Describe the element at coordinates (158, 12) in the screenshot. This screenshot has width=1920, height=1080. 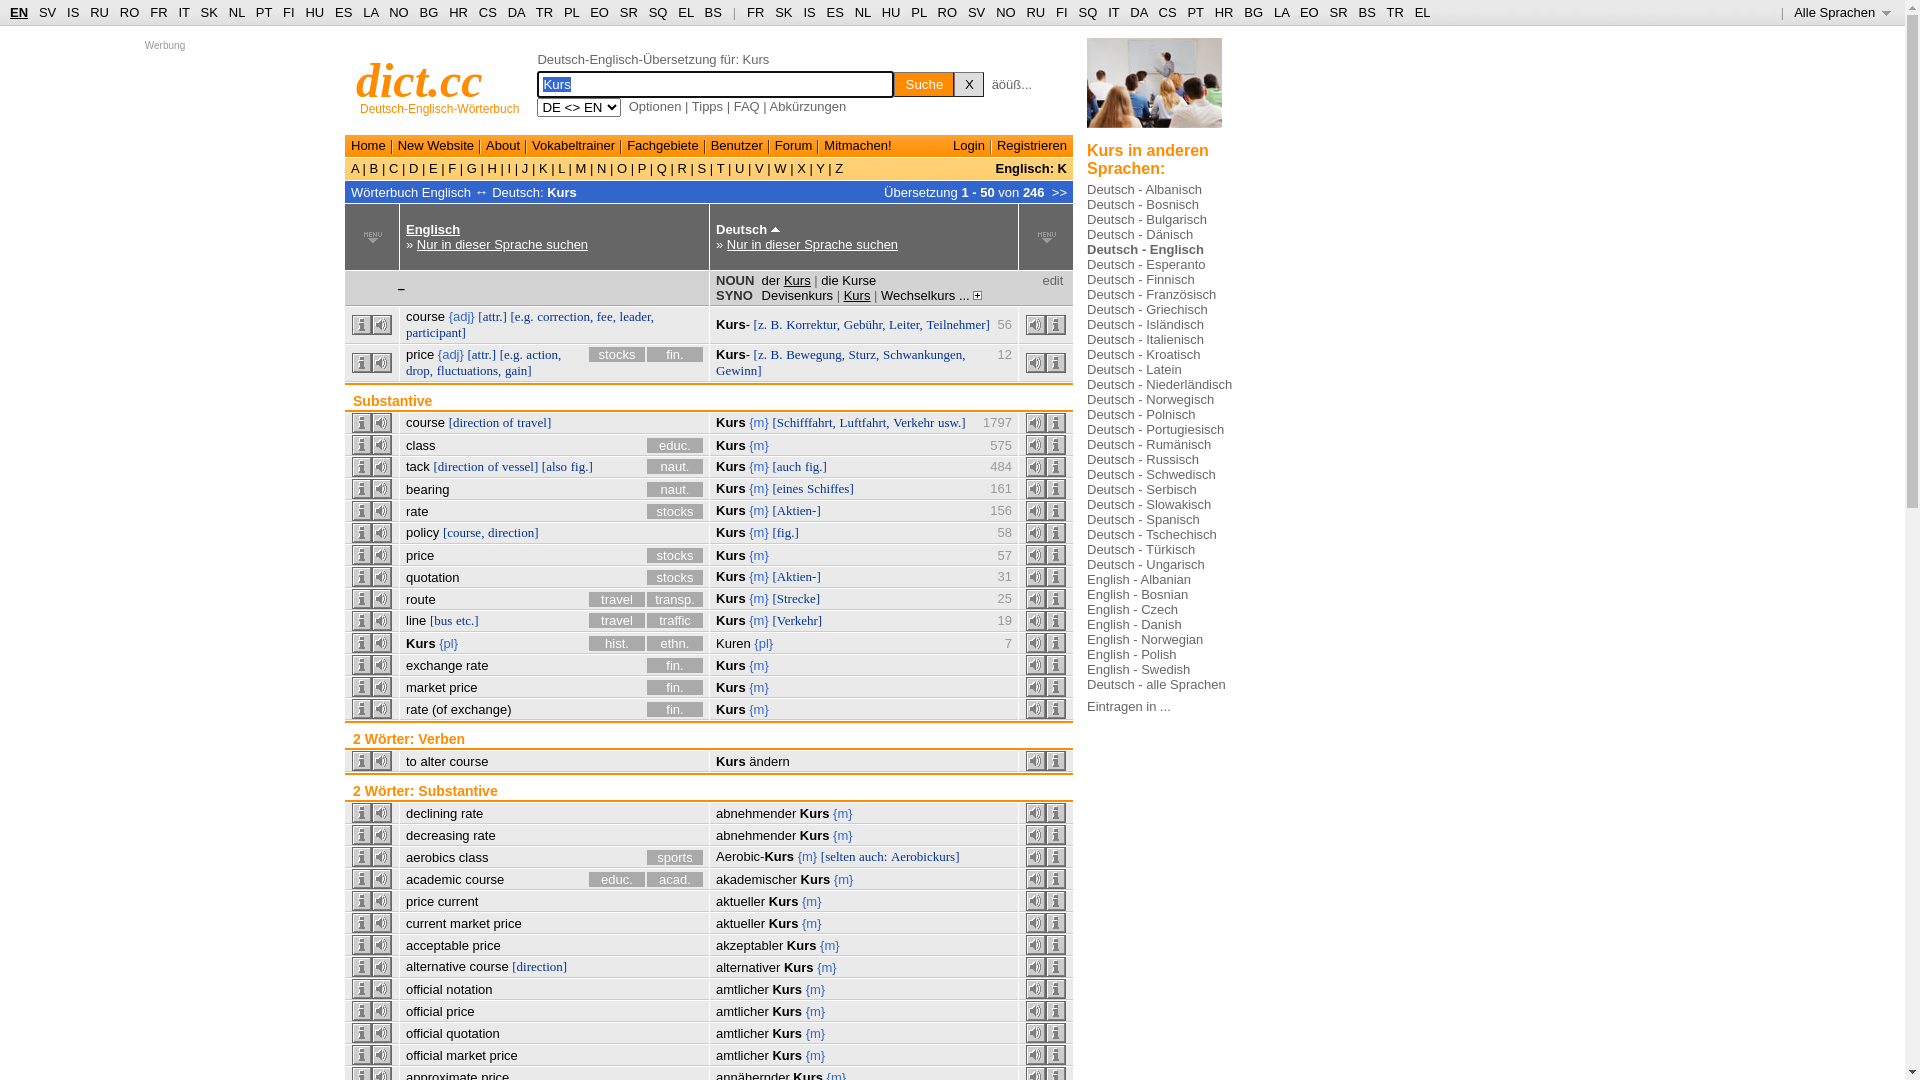
I see `FR` at that location.